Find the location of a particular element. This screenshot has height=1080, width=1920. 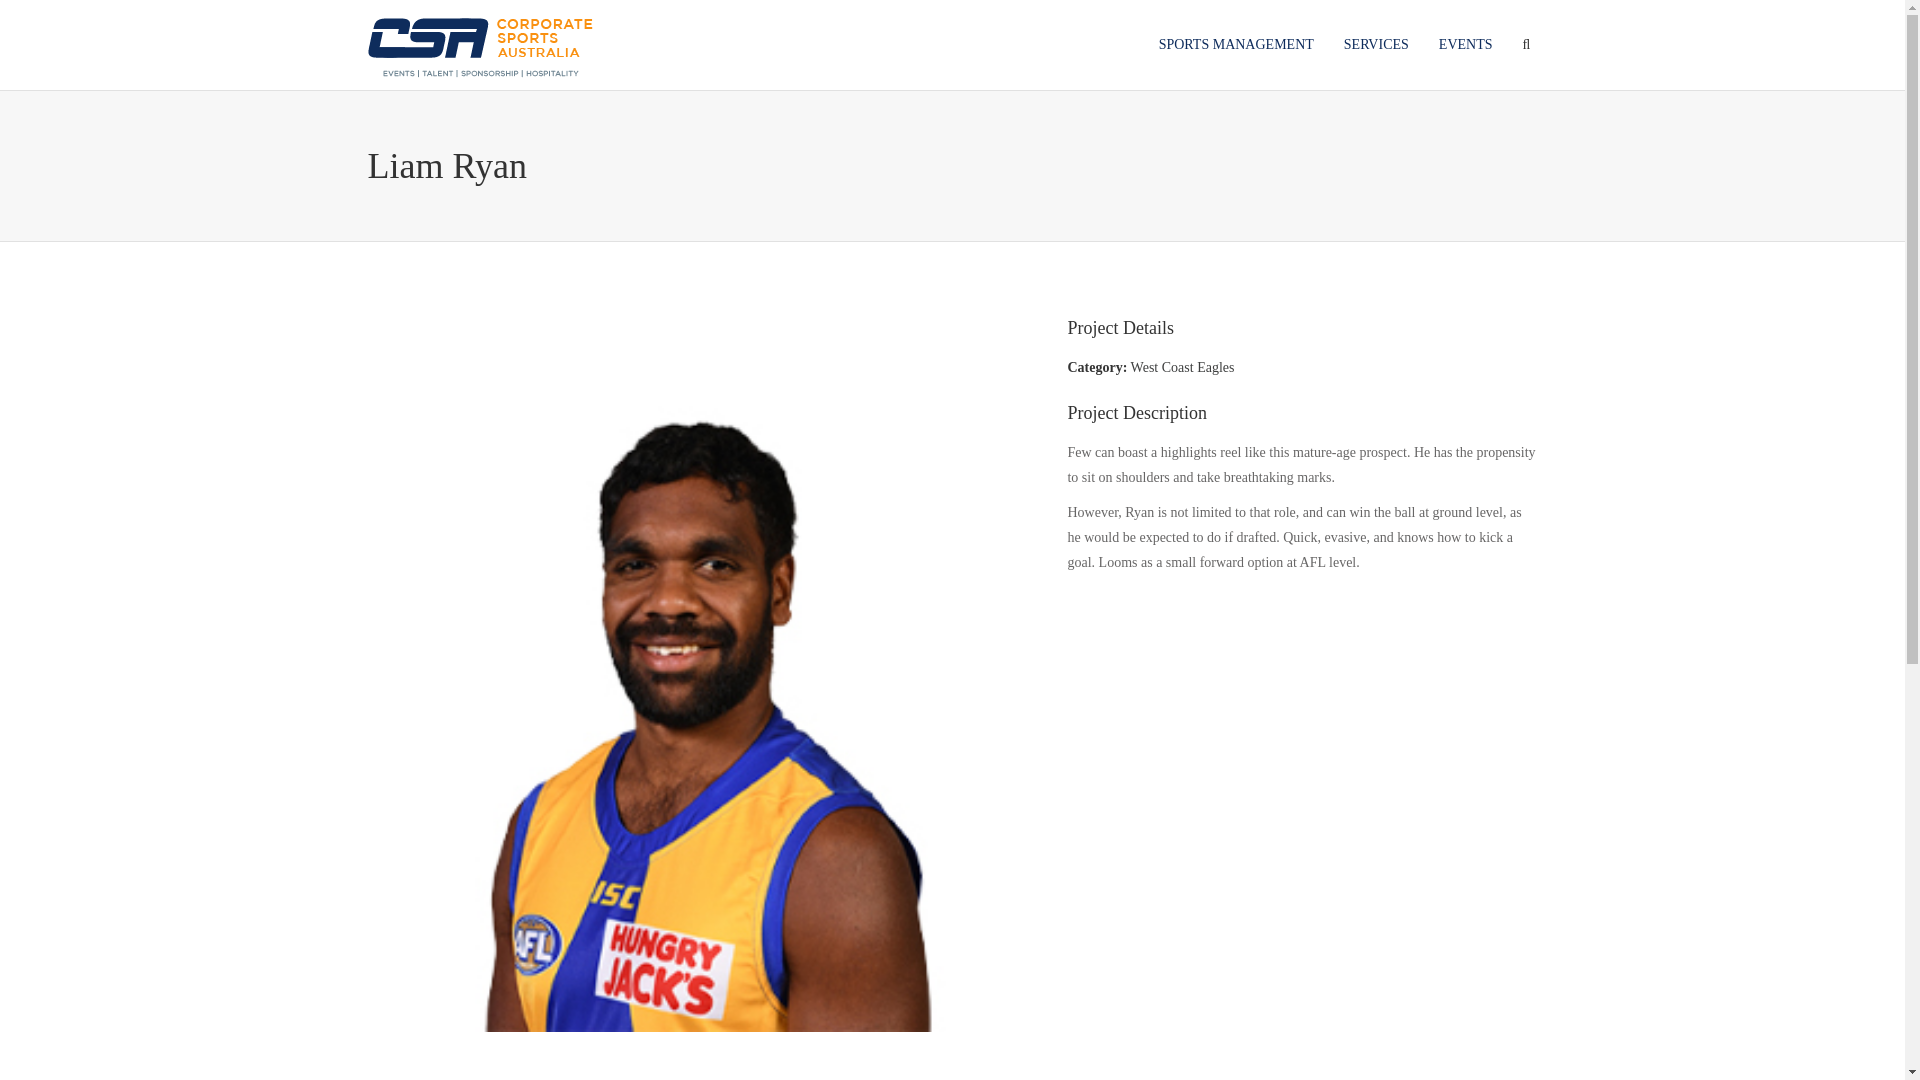

SERVICES is located at coordinates (1376, 44).